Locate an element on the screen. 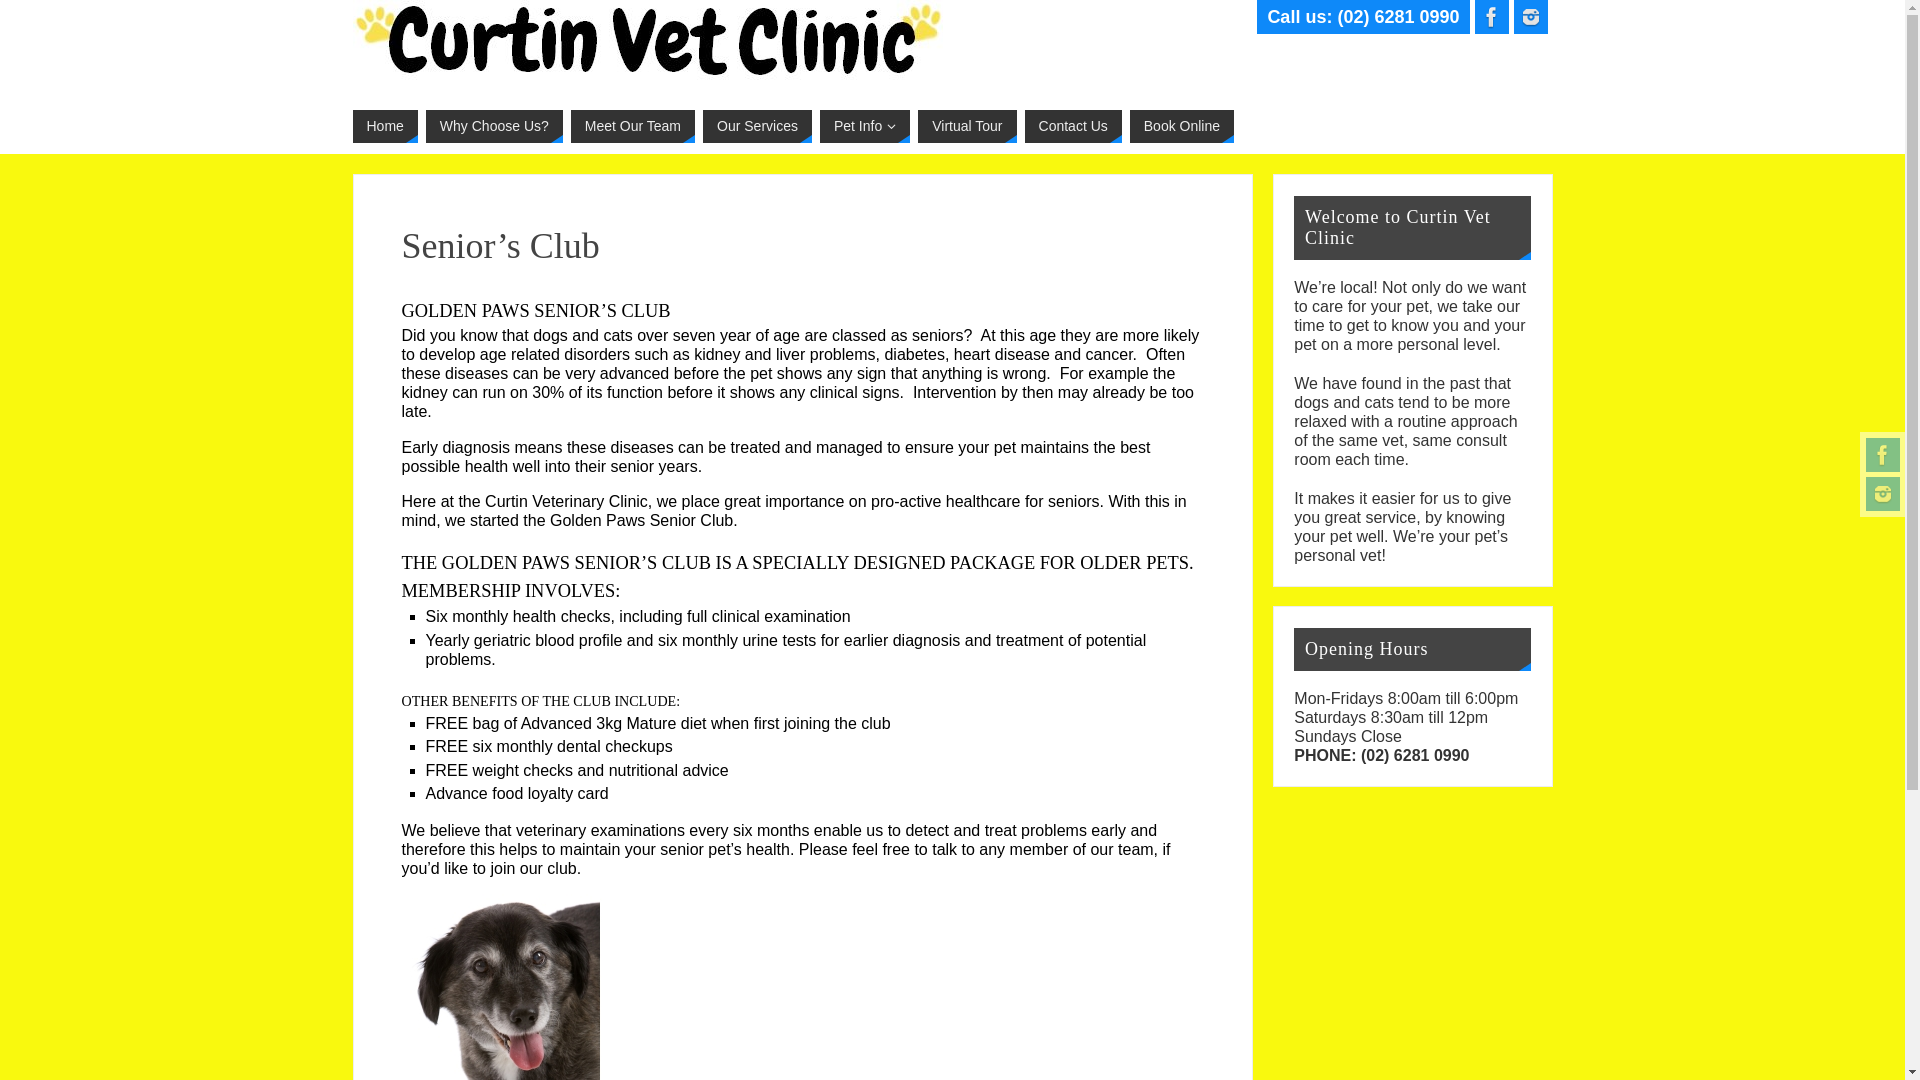 The width and height of the screenshot is (1920, 1080). Why Choose Us? is located at coordinates (494, 126).